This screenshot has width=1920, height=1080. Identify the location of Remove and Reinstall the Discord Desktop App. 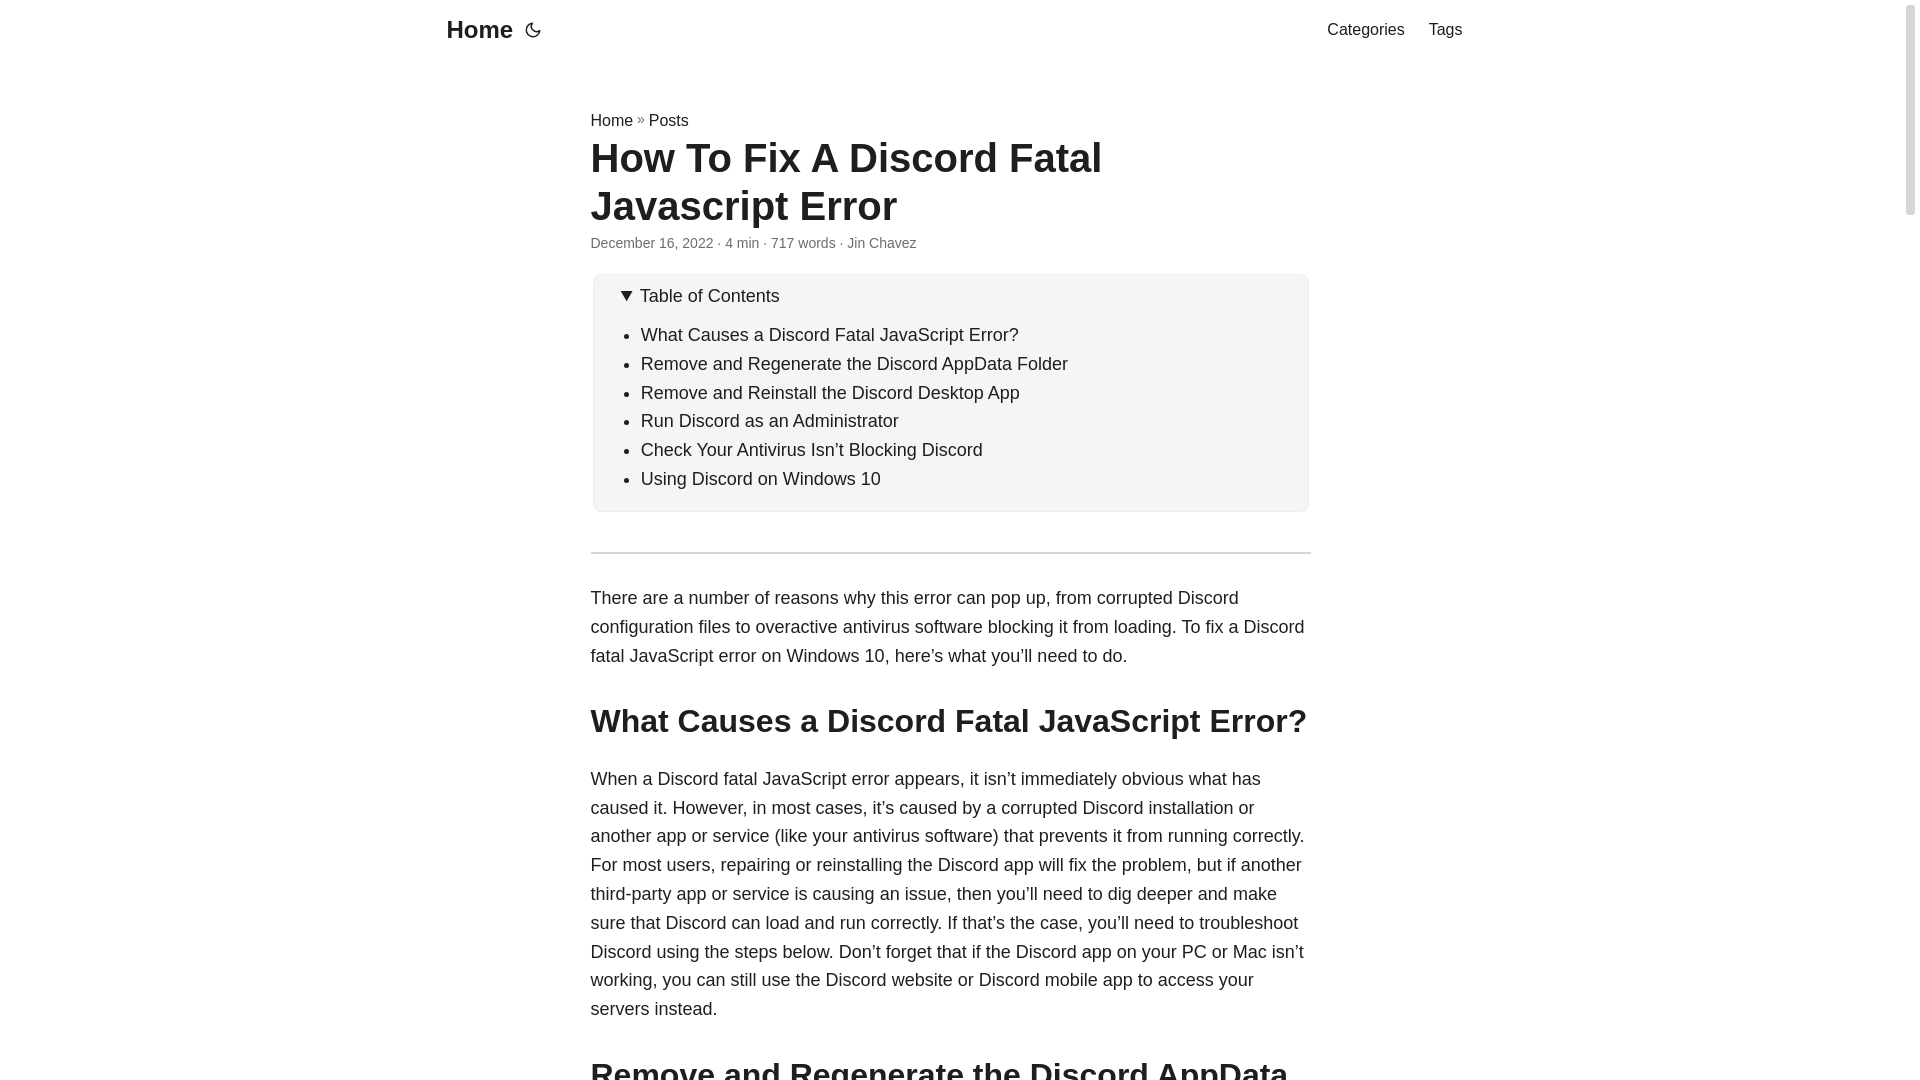
(830, 392).